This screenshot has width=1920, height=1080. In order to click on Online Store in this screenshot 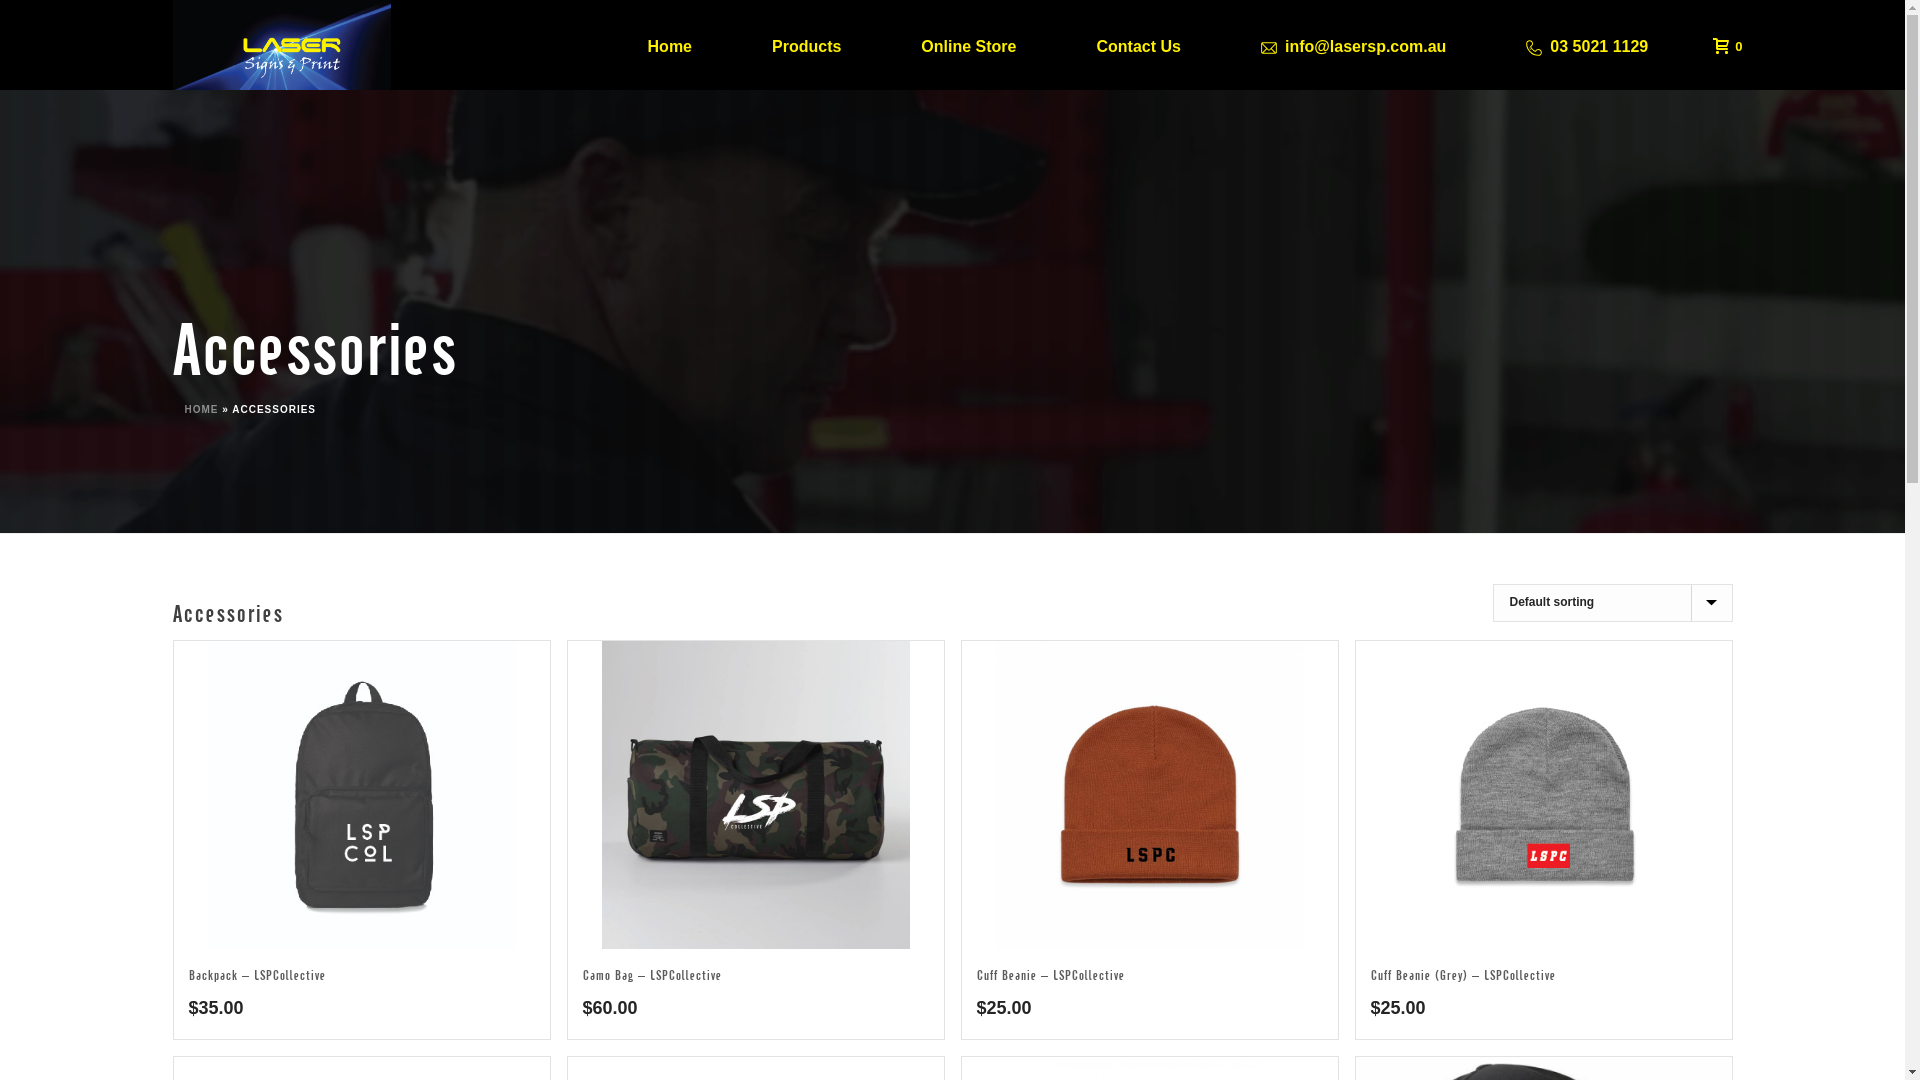, I will do `click(968, 45)`.